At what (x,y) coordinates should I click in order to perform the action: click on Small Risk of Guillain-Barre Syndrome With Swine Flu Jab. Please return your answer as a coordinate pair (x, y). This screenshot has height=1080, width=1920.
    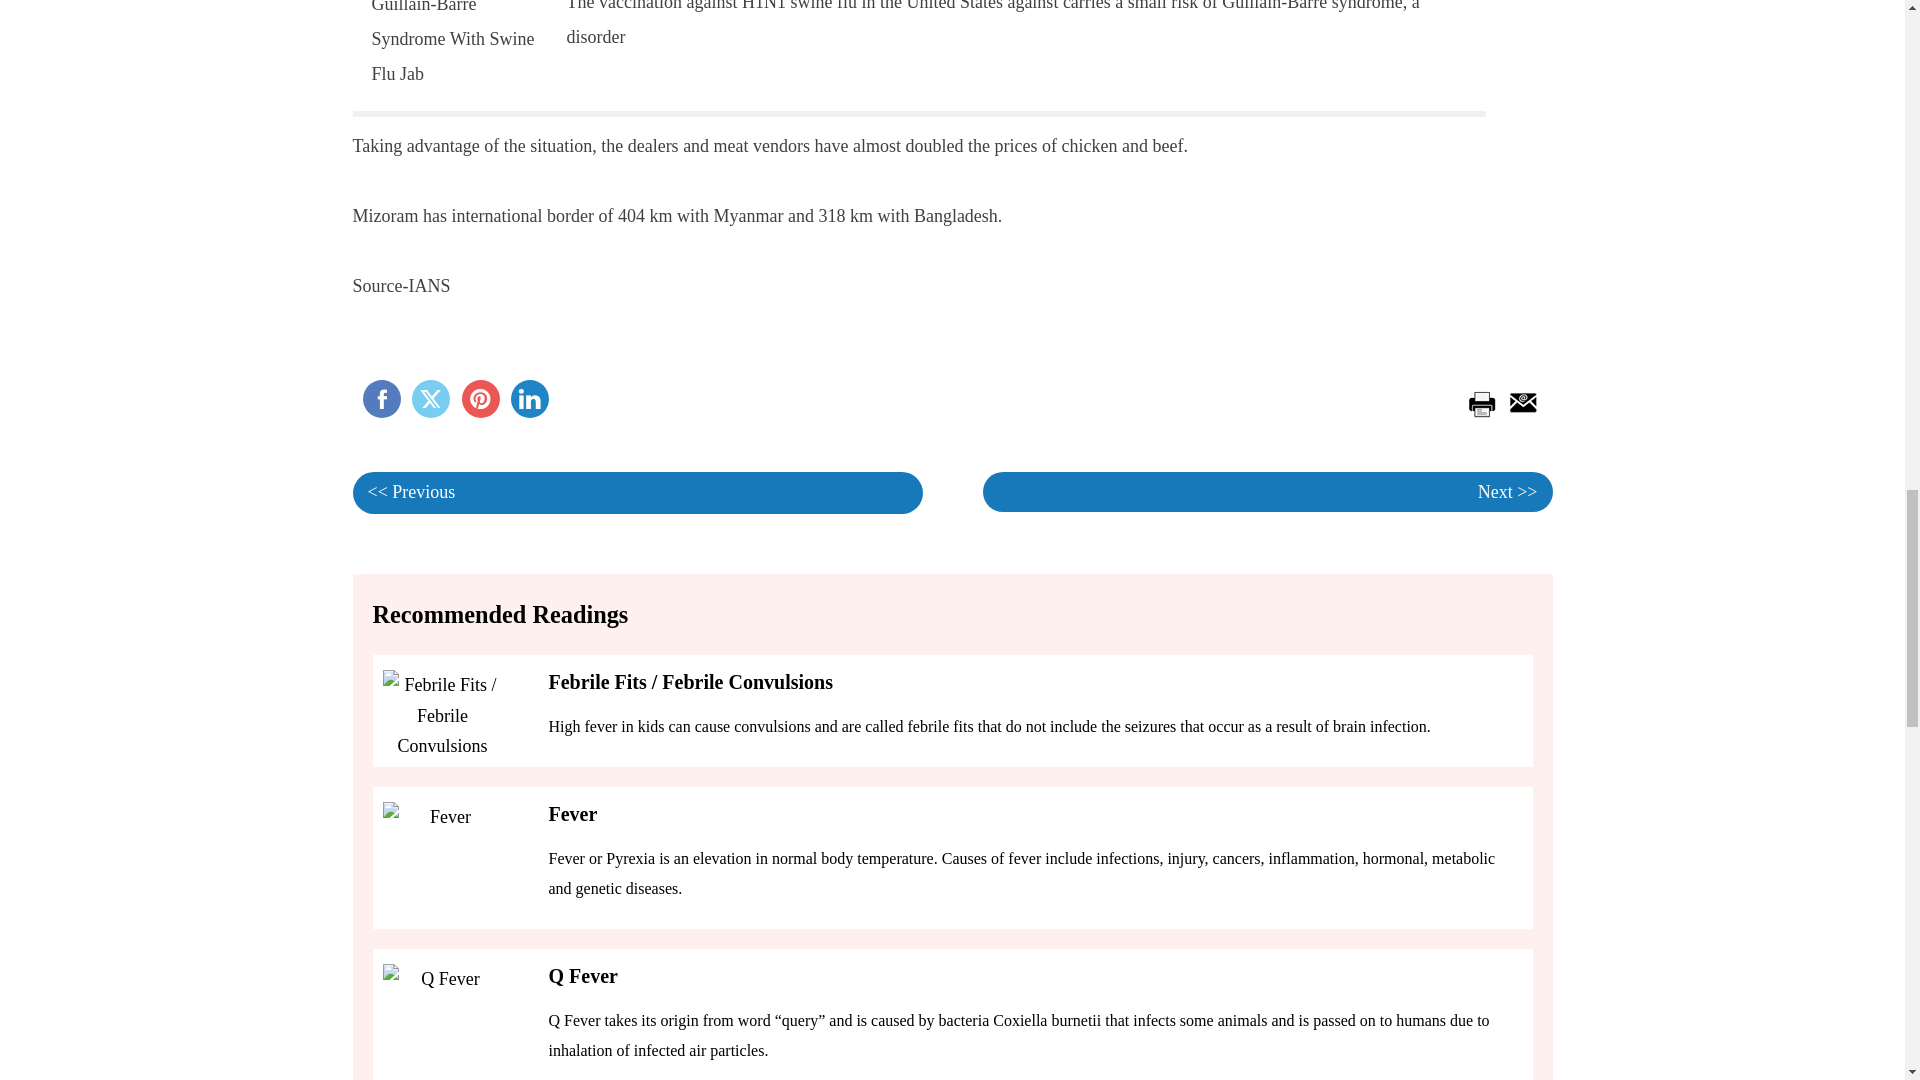
    Looking at the image, I should click on (454, 46).